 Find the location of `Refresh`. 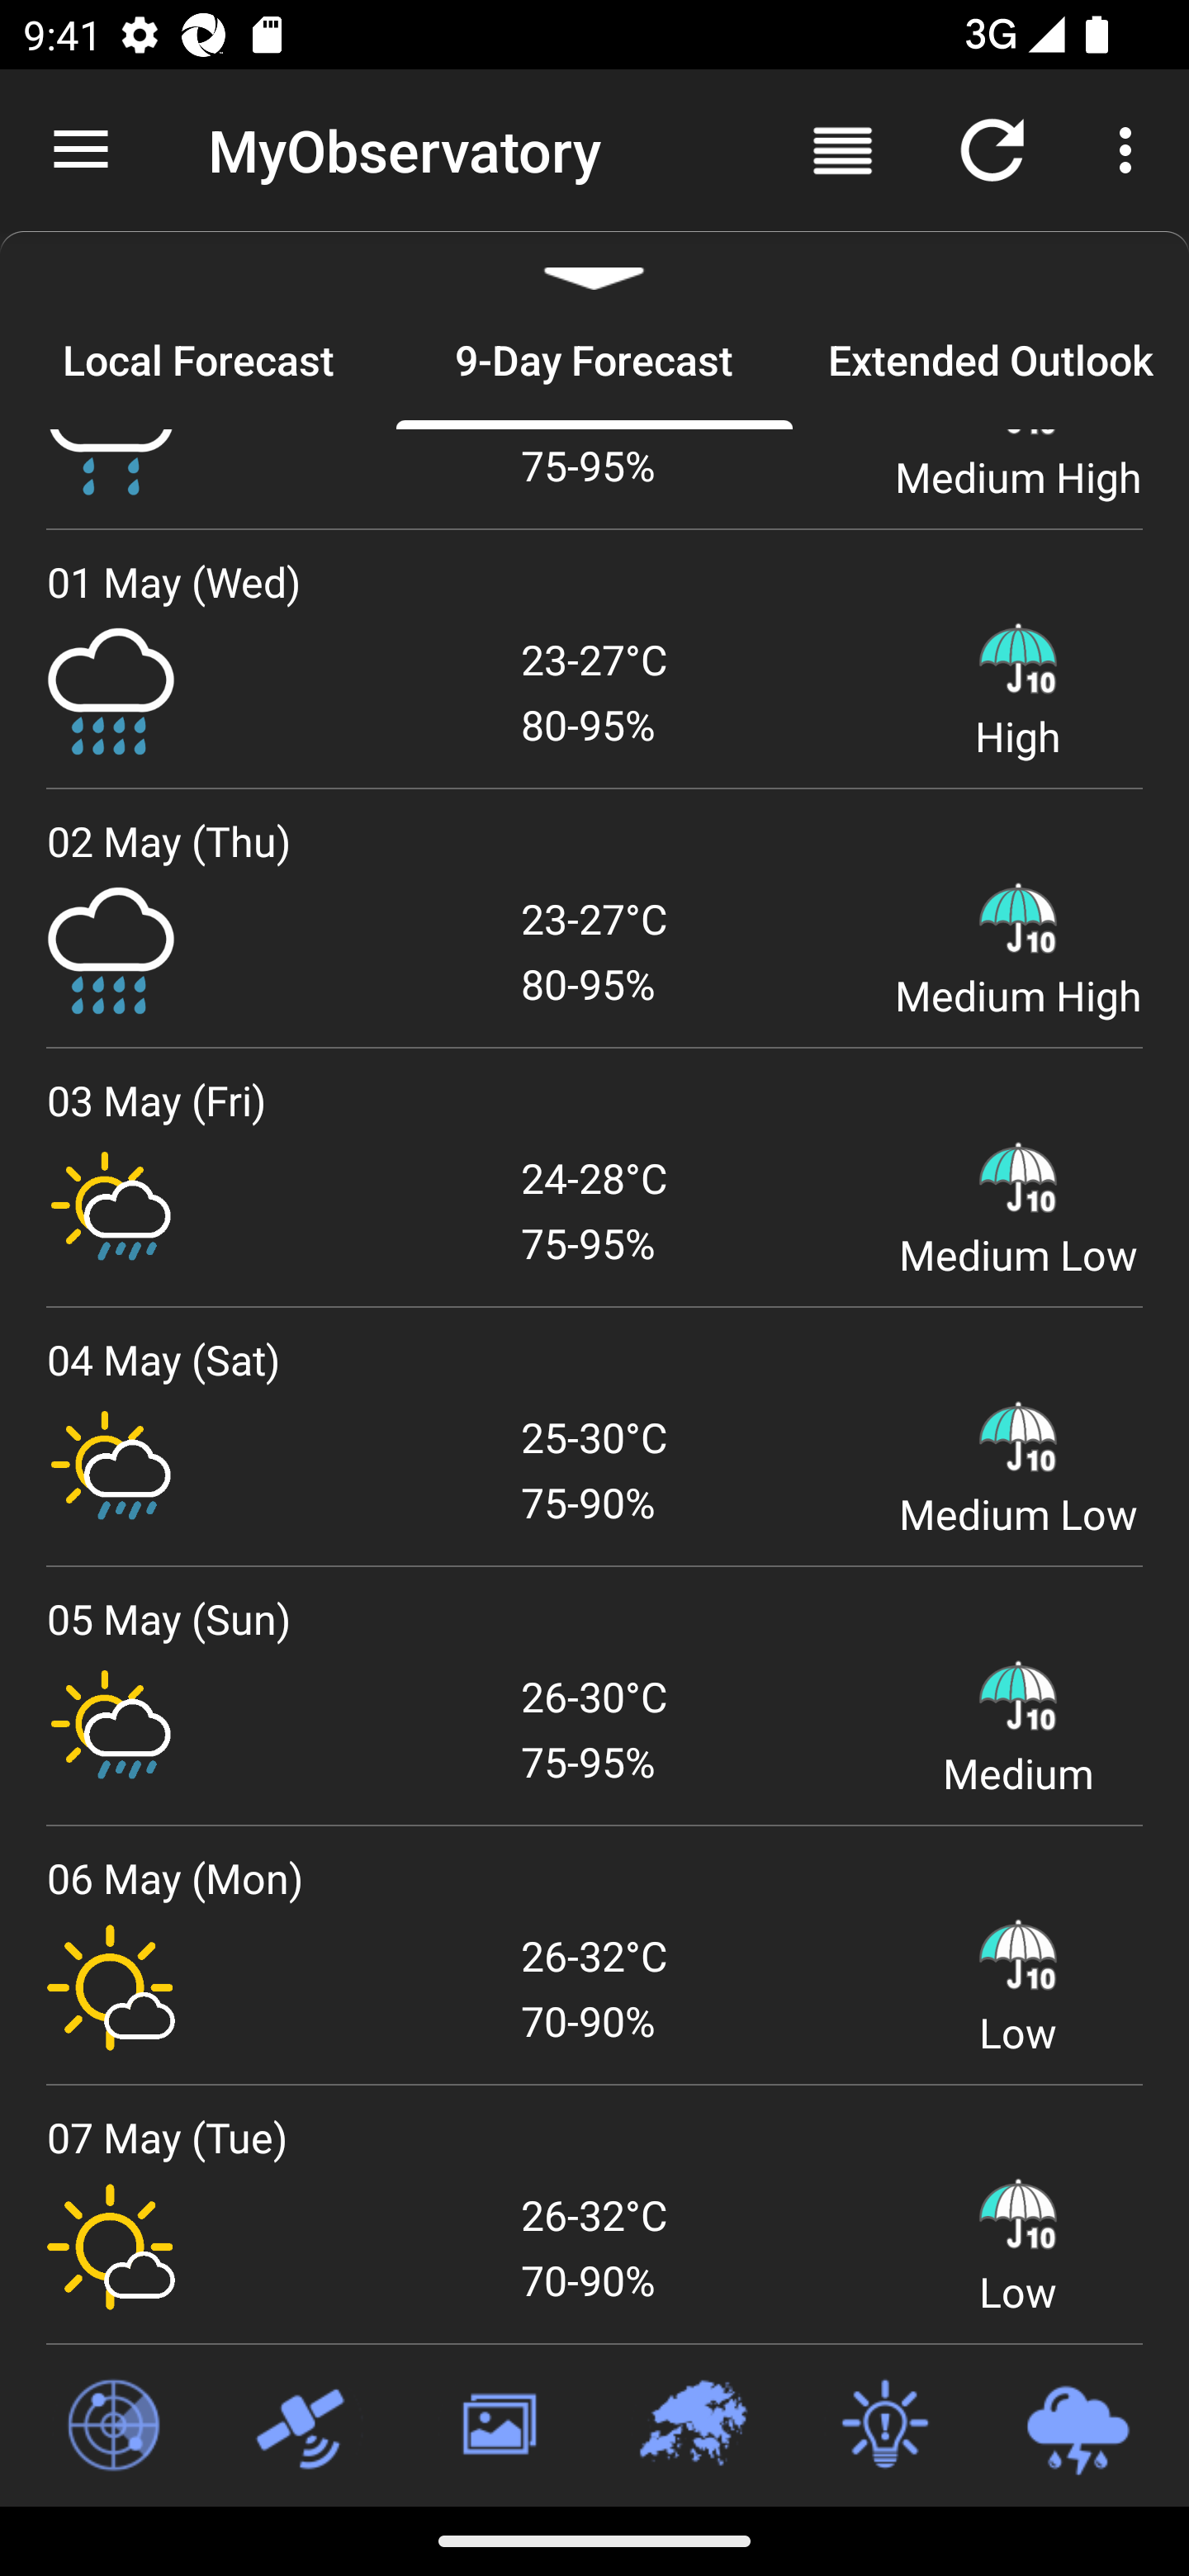

Refresh is located at coordinates (992, 149).